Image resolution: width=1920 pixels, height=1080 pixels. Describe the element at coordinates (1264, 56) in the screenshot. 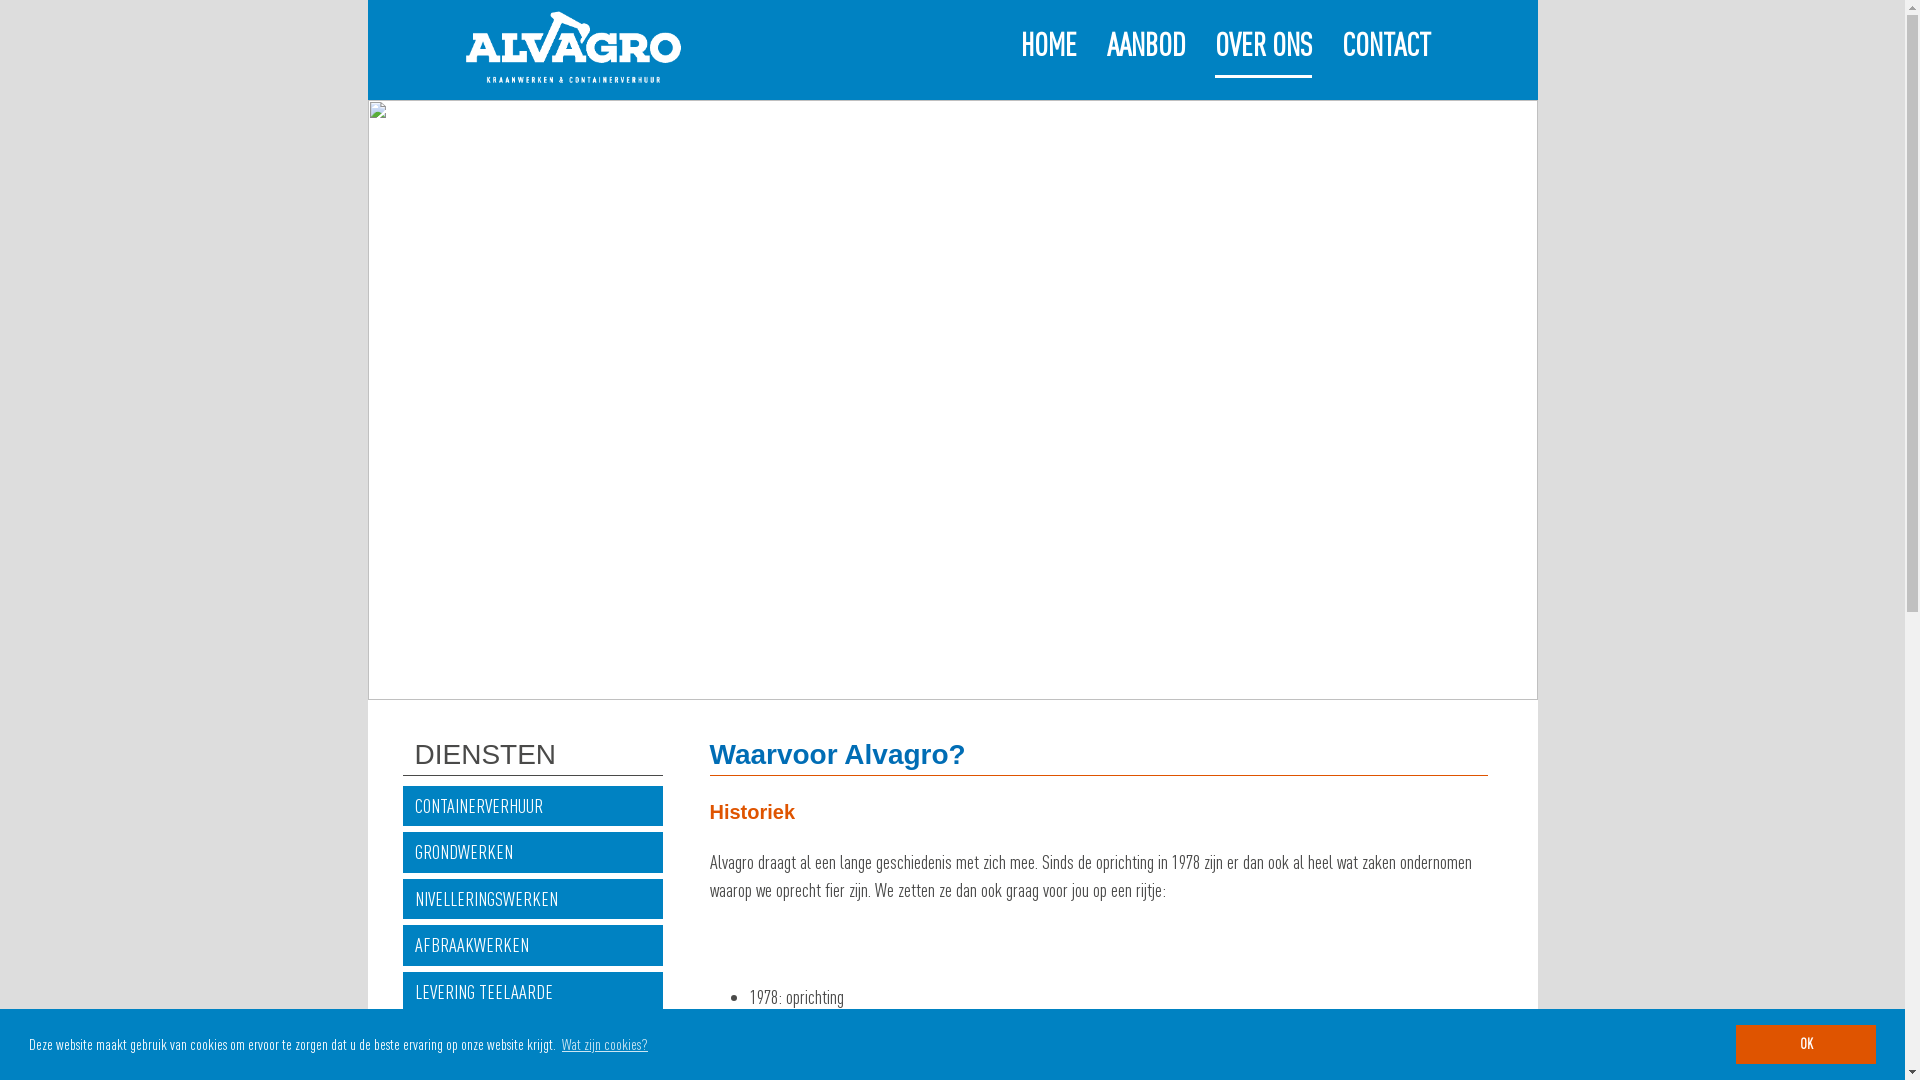

I see `OVER ONS` at that location.